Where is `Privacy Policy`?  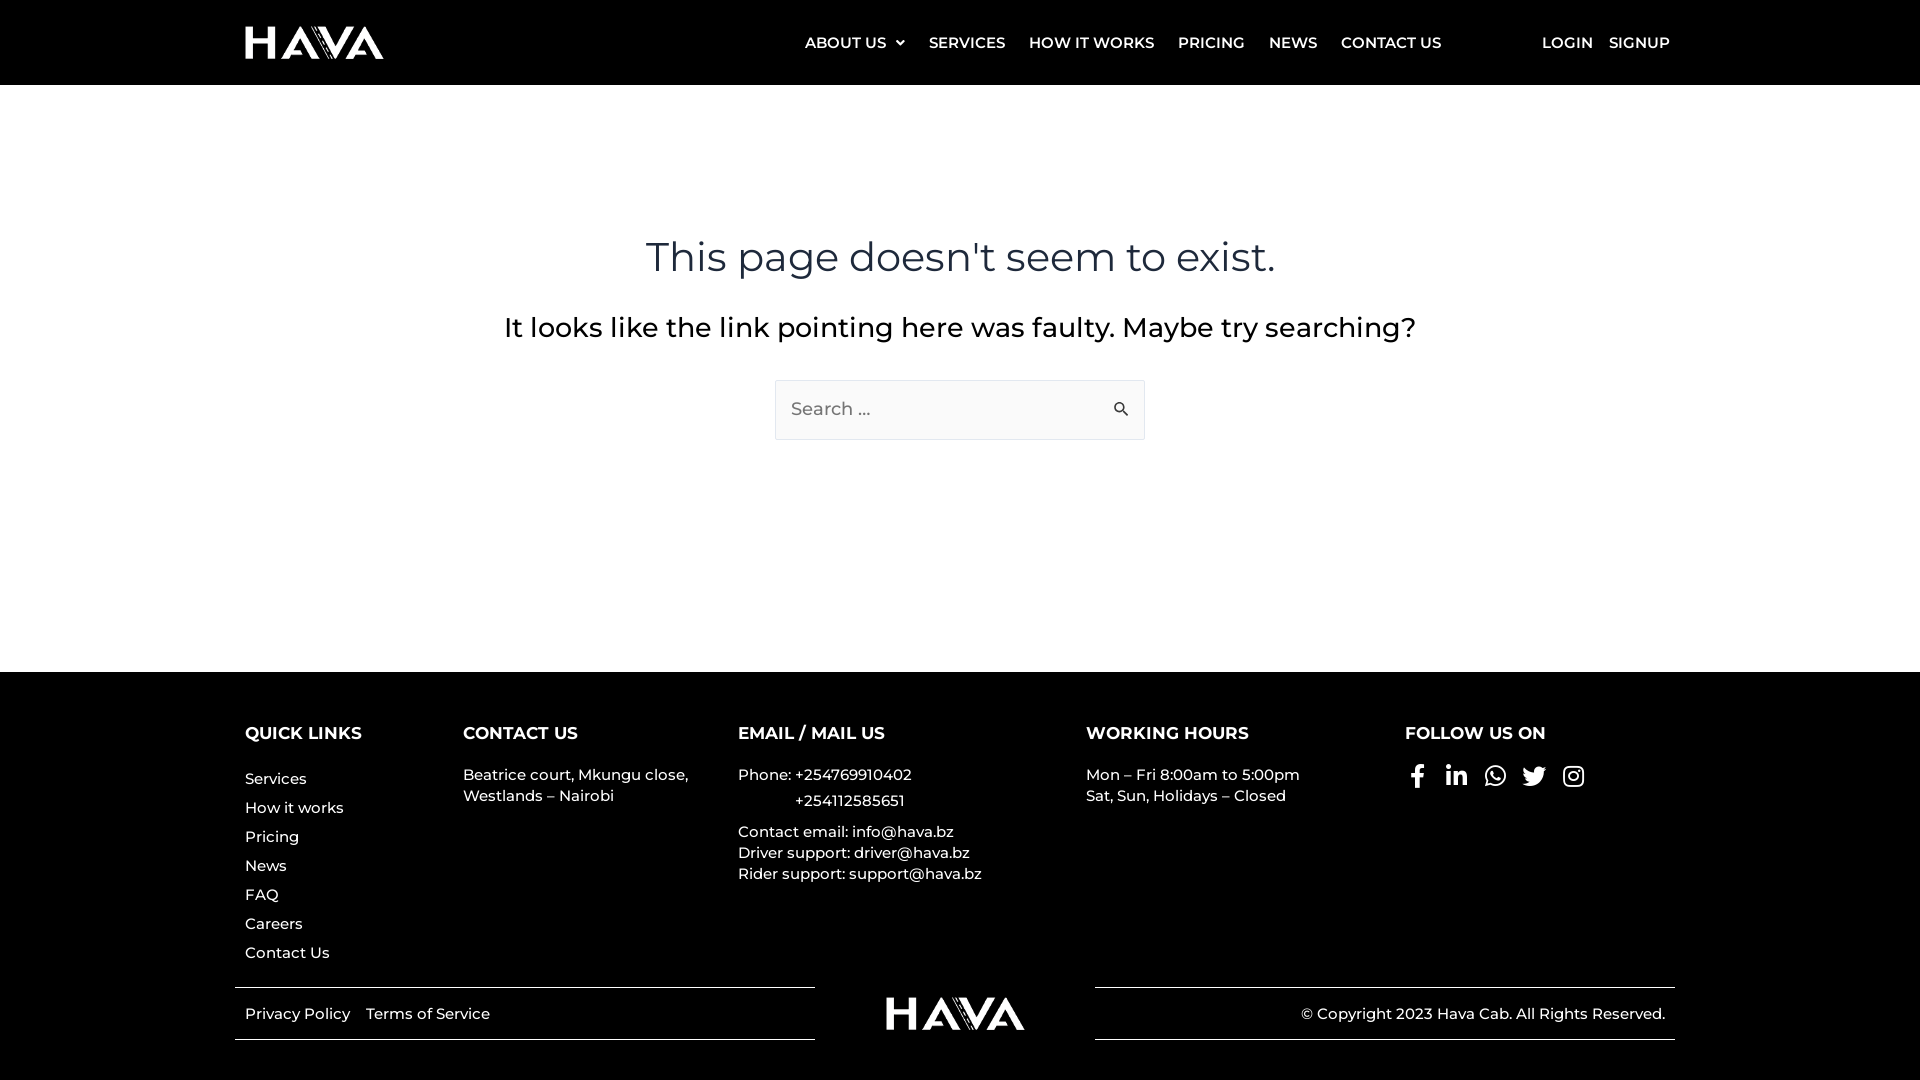
Privacy Policy is located at coordinates (297, 1014).